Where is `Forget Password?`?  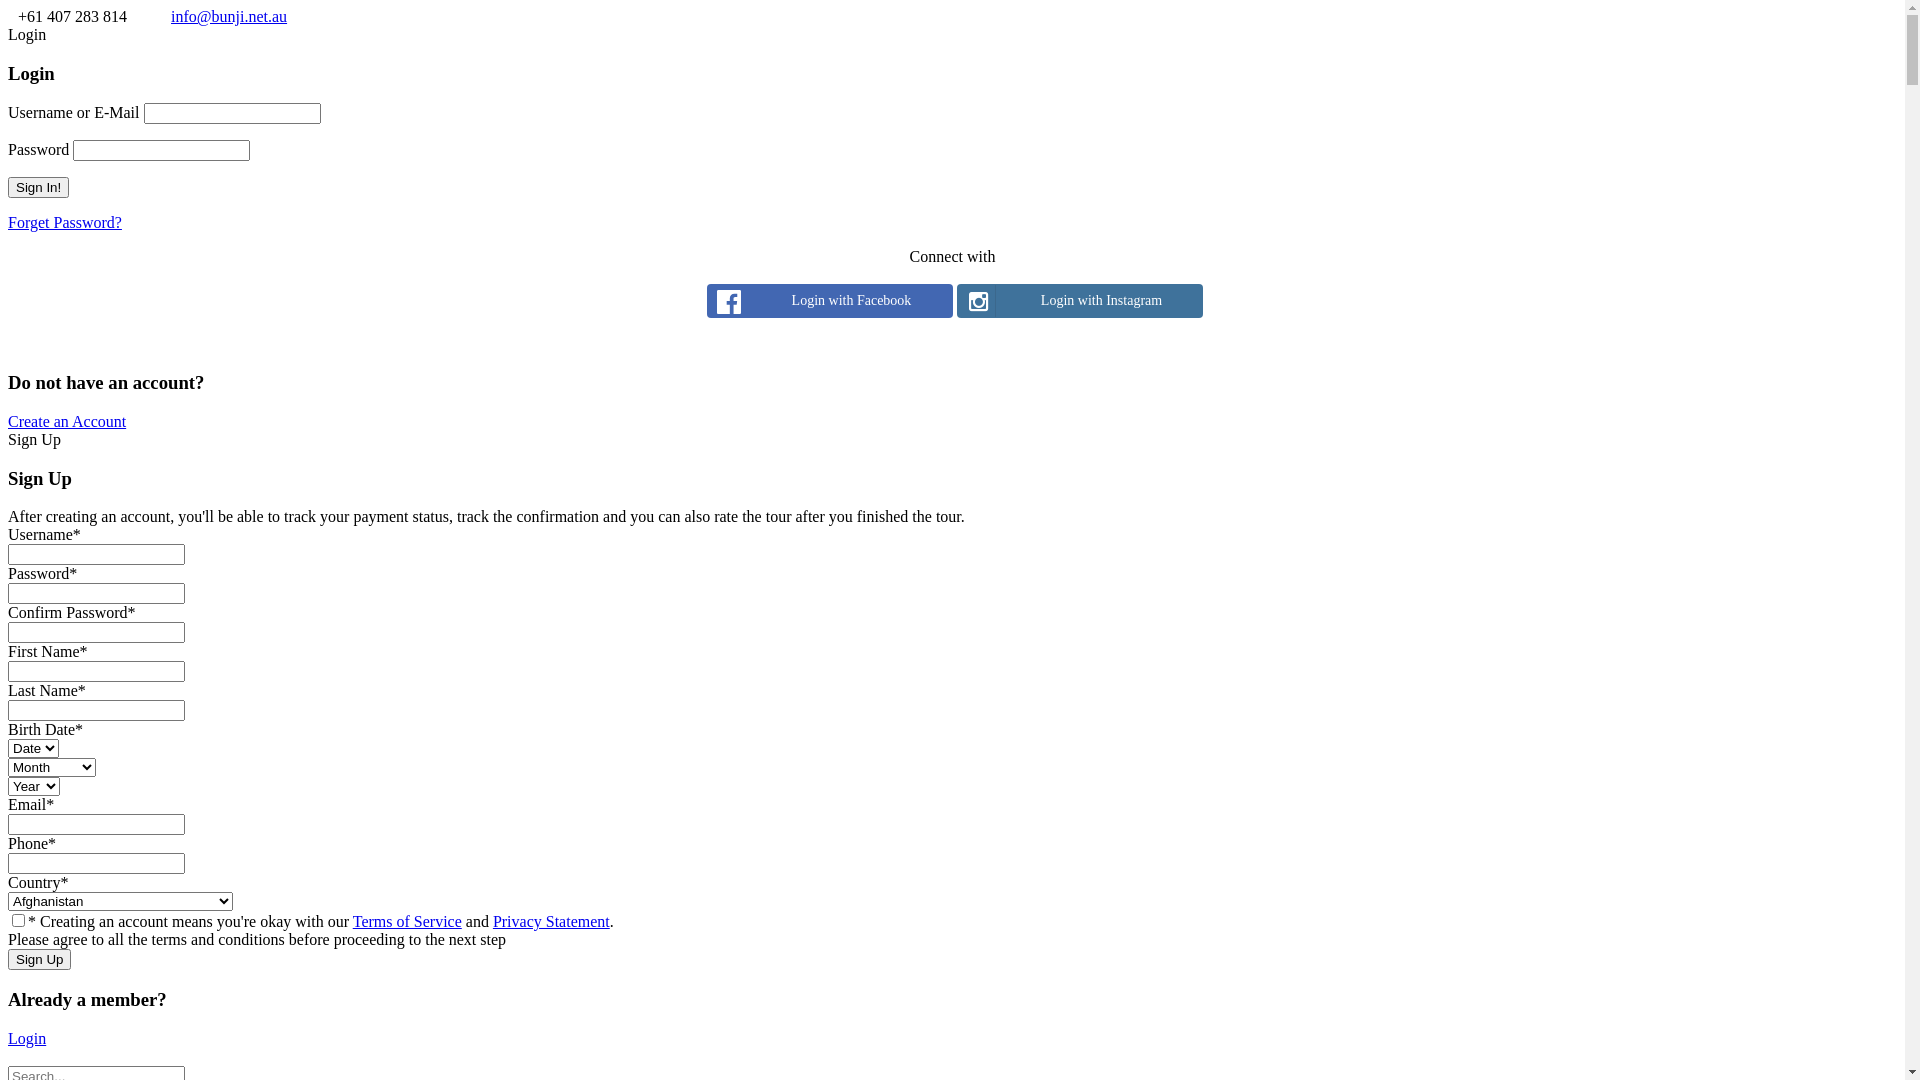
Forget Password? is located at coordinates (65, 222).